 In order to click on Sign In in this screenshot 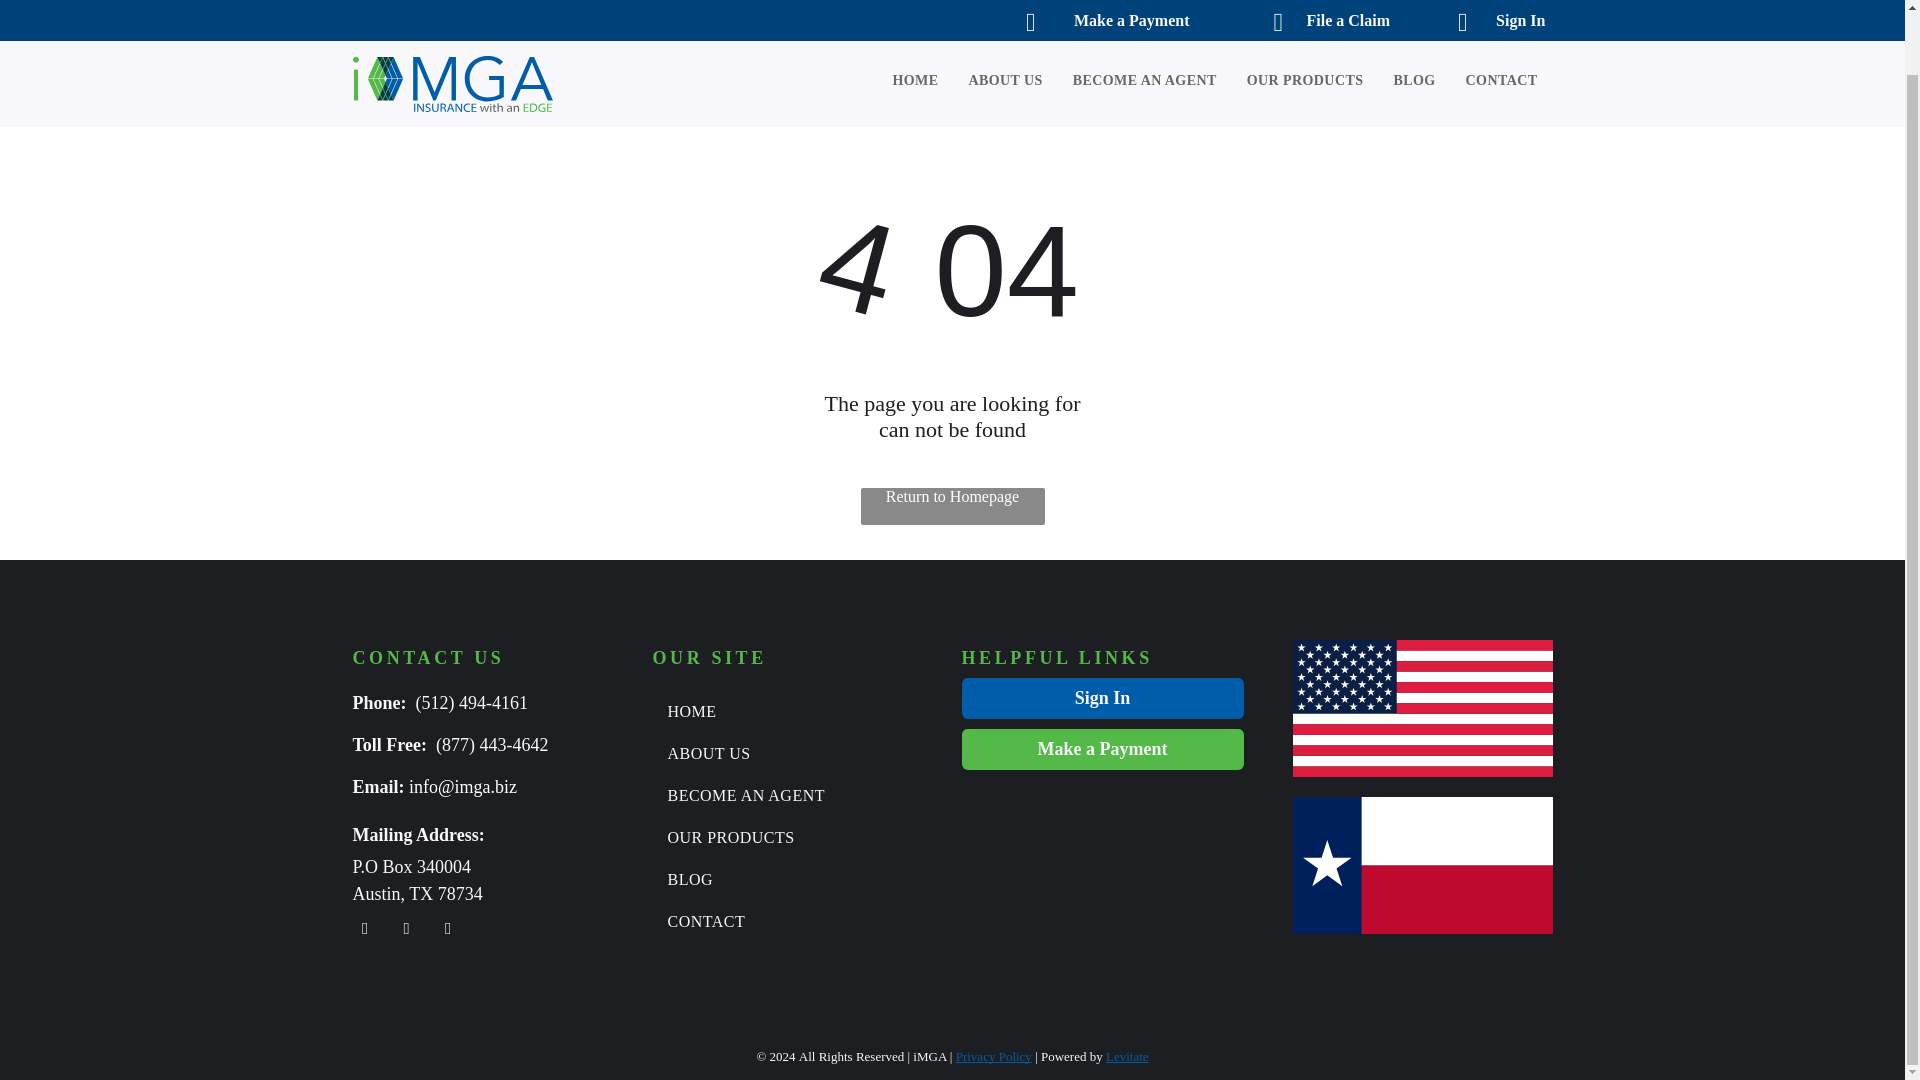, I will do `click(1102, 698)`.